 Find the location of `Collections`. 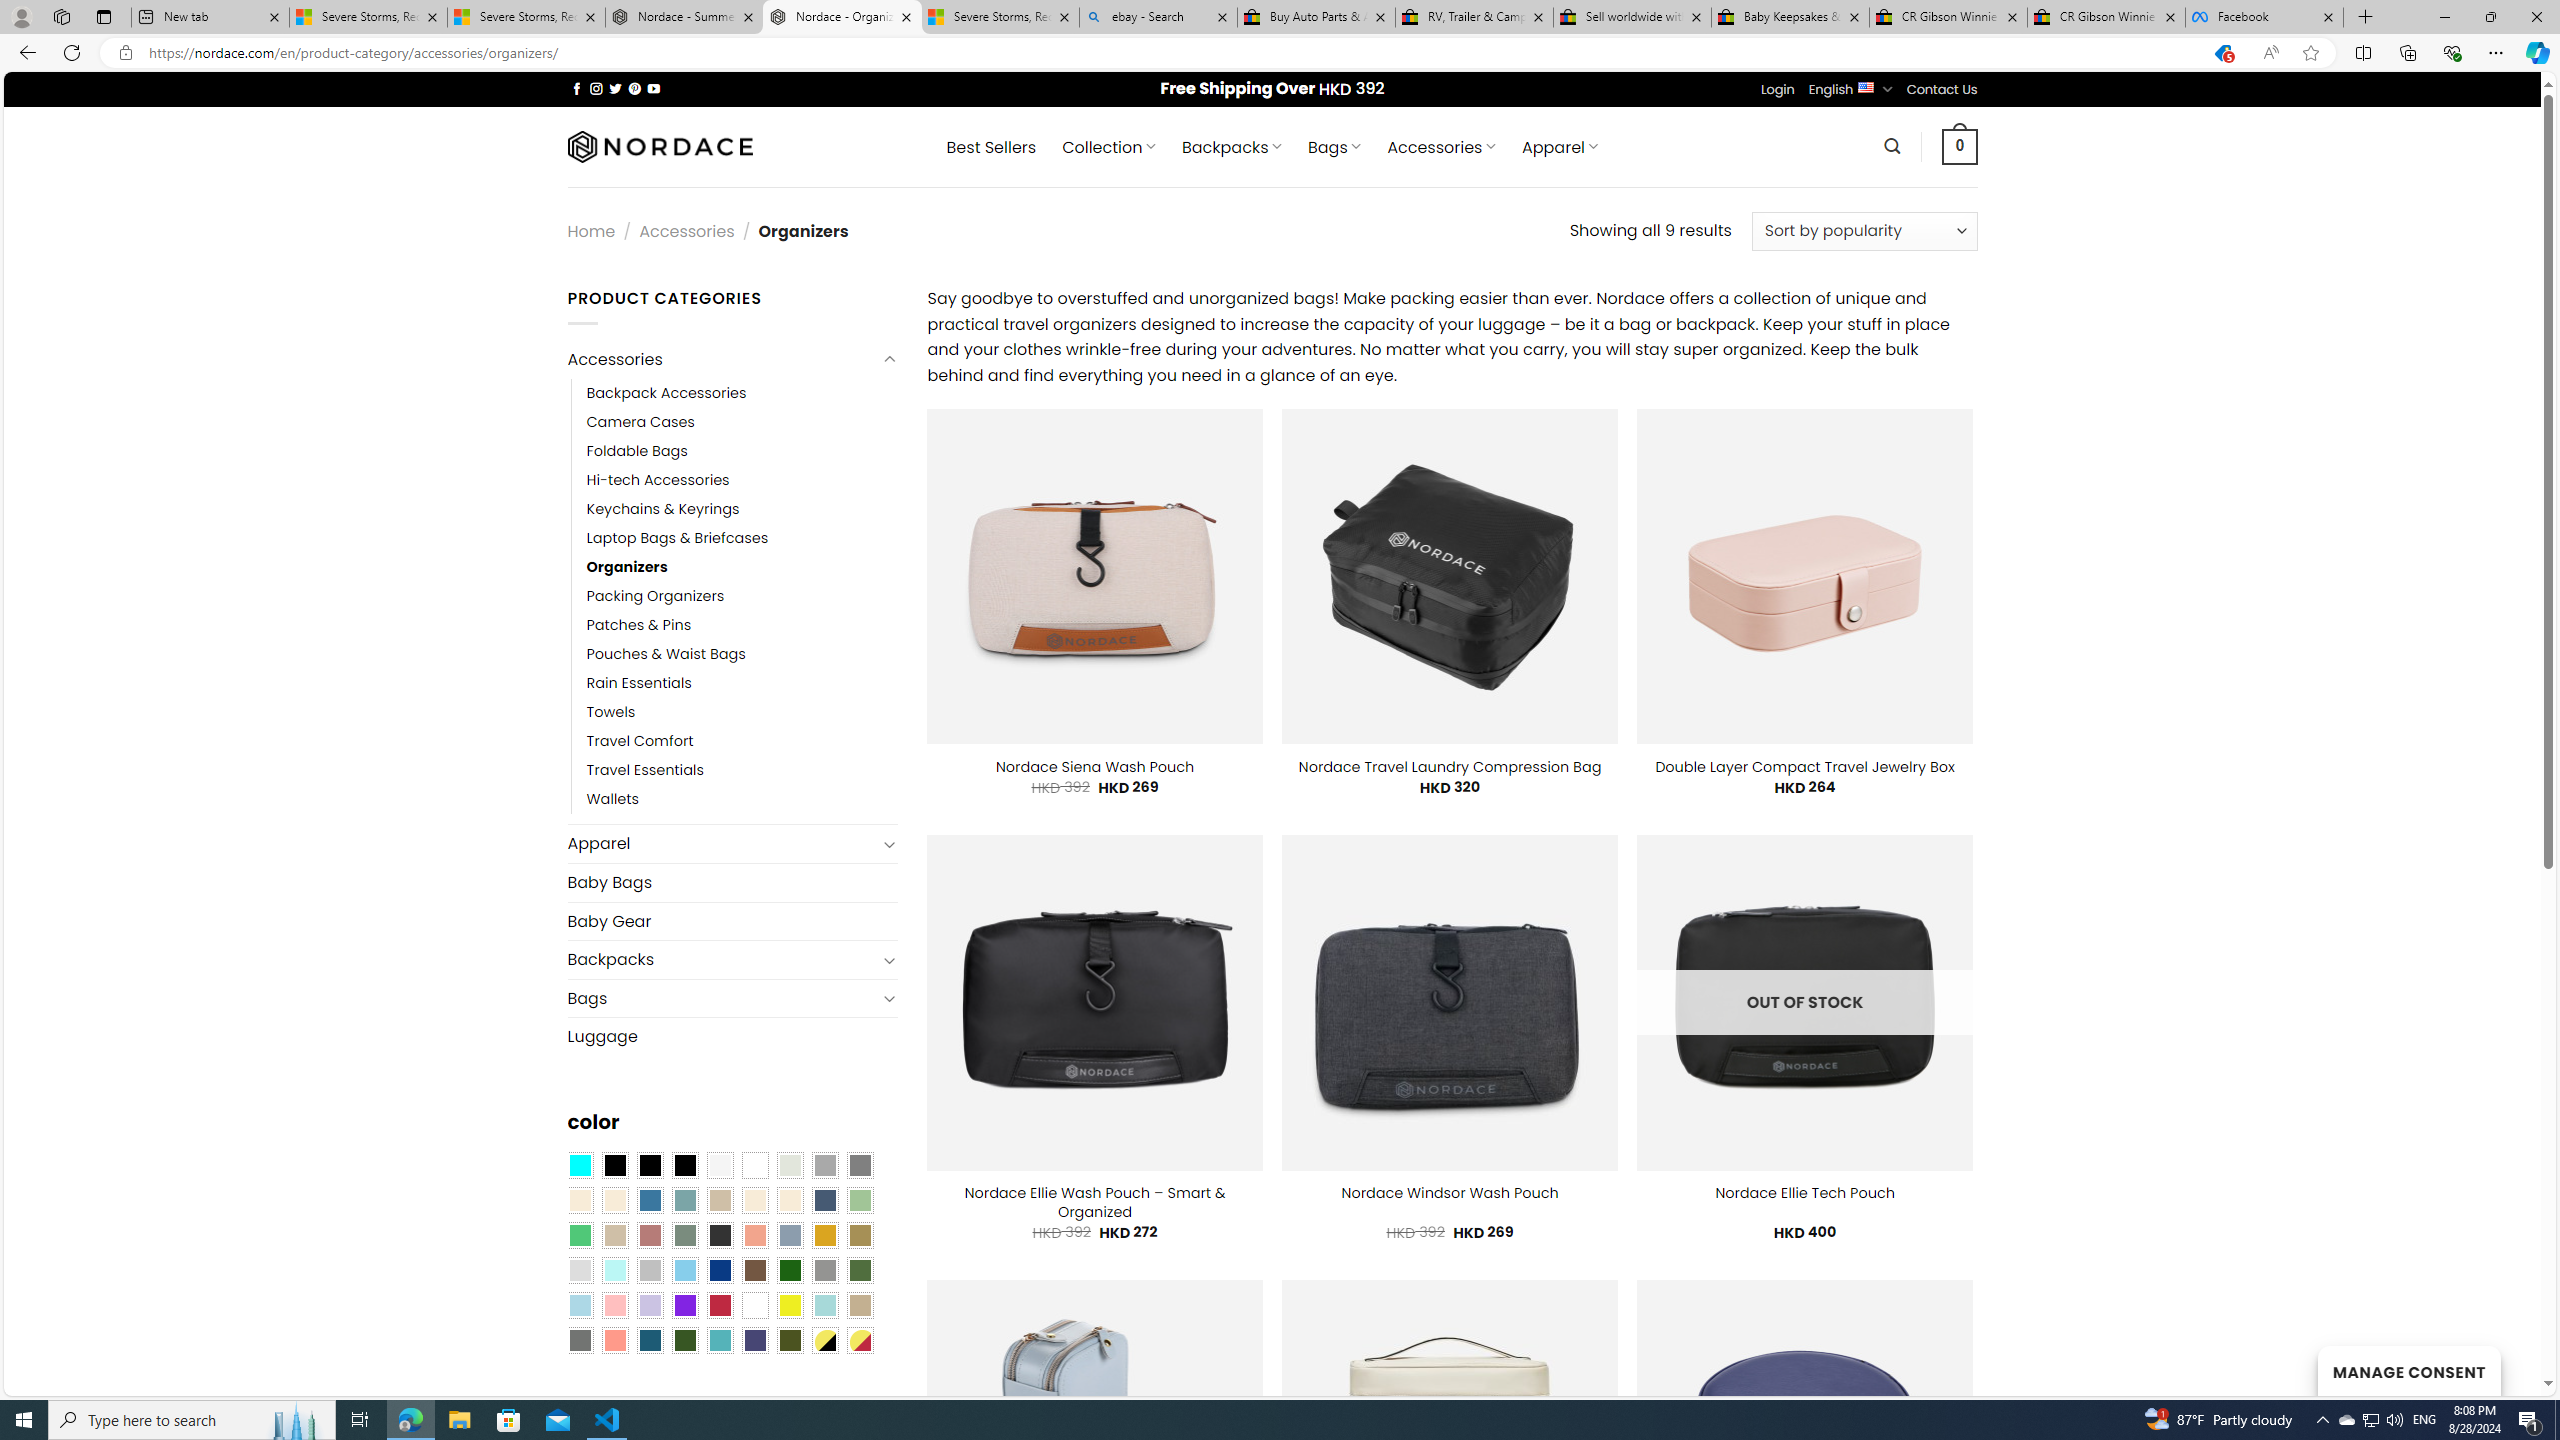

Collections is located at coordinates (2407, 52).